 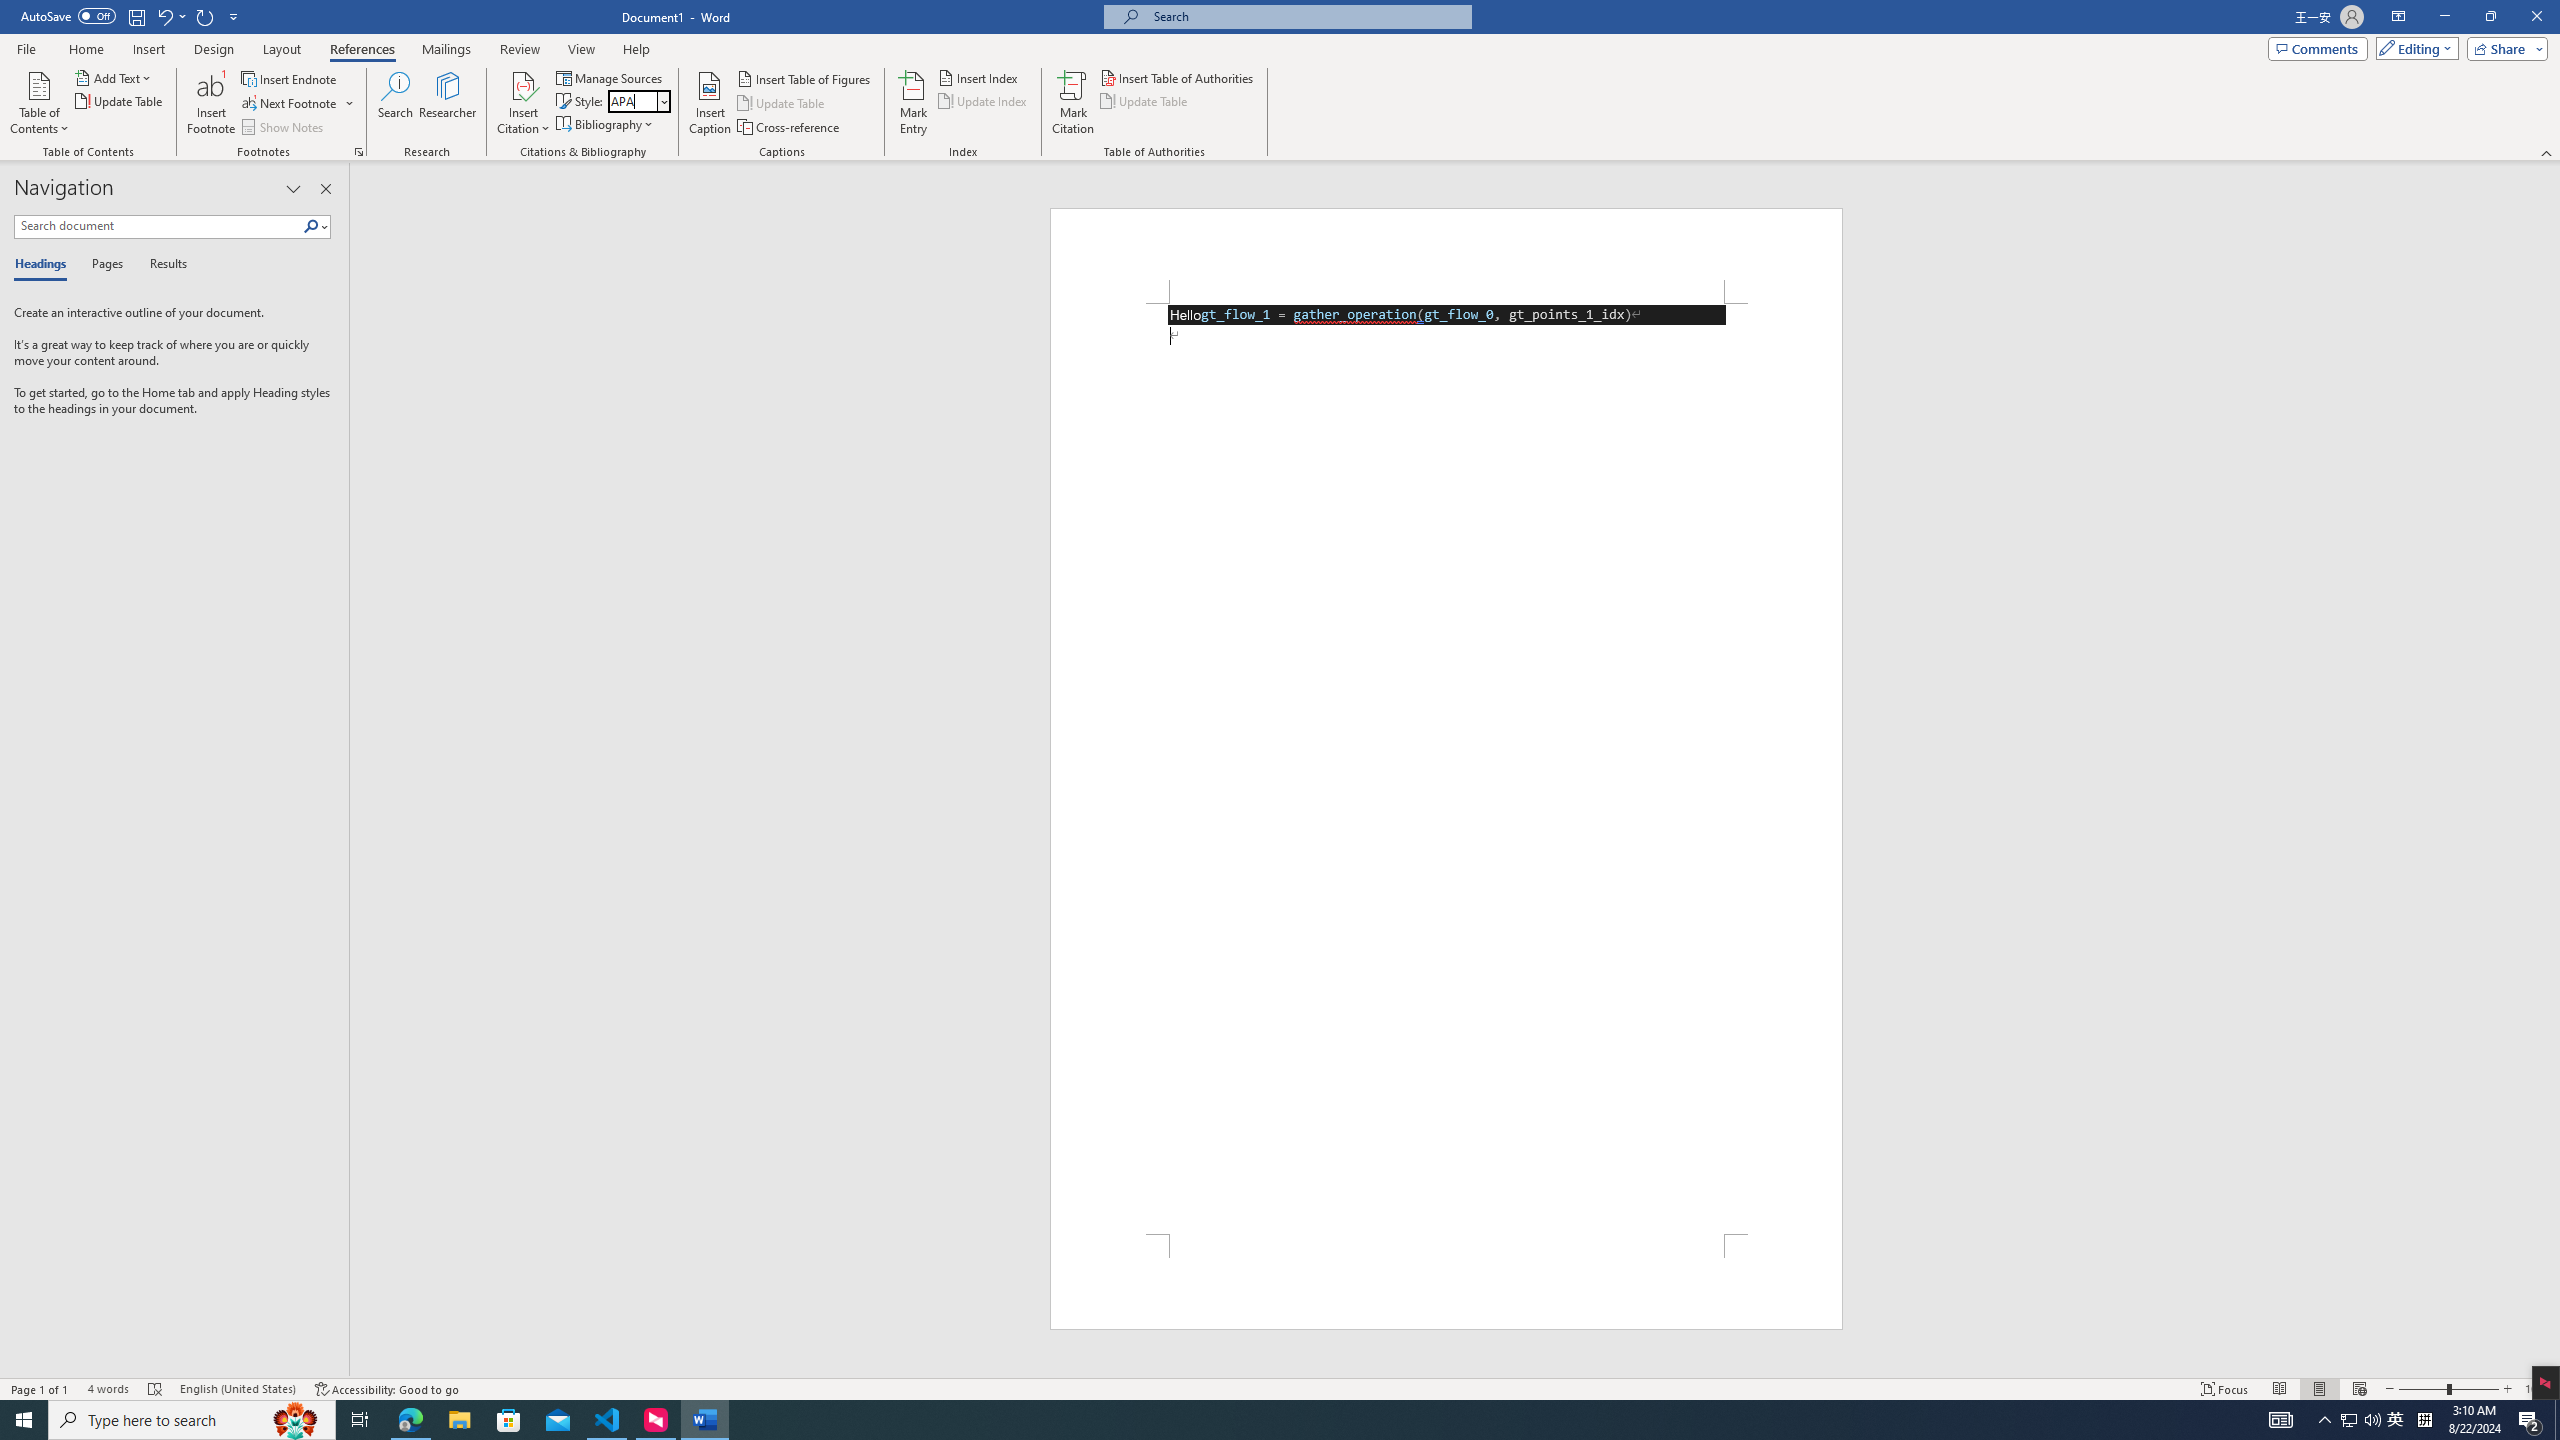 I want to click on Customize Quick Access Toolbar, so click(x=234, y=16).